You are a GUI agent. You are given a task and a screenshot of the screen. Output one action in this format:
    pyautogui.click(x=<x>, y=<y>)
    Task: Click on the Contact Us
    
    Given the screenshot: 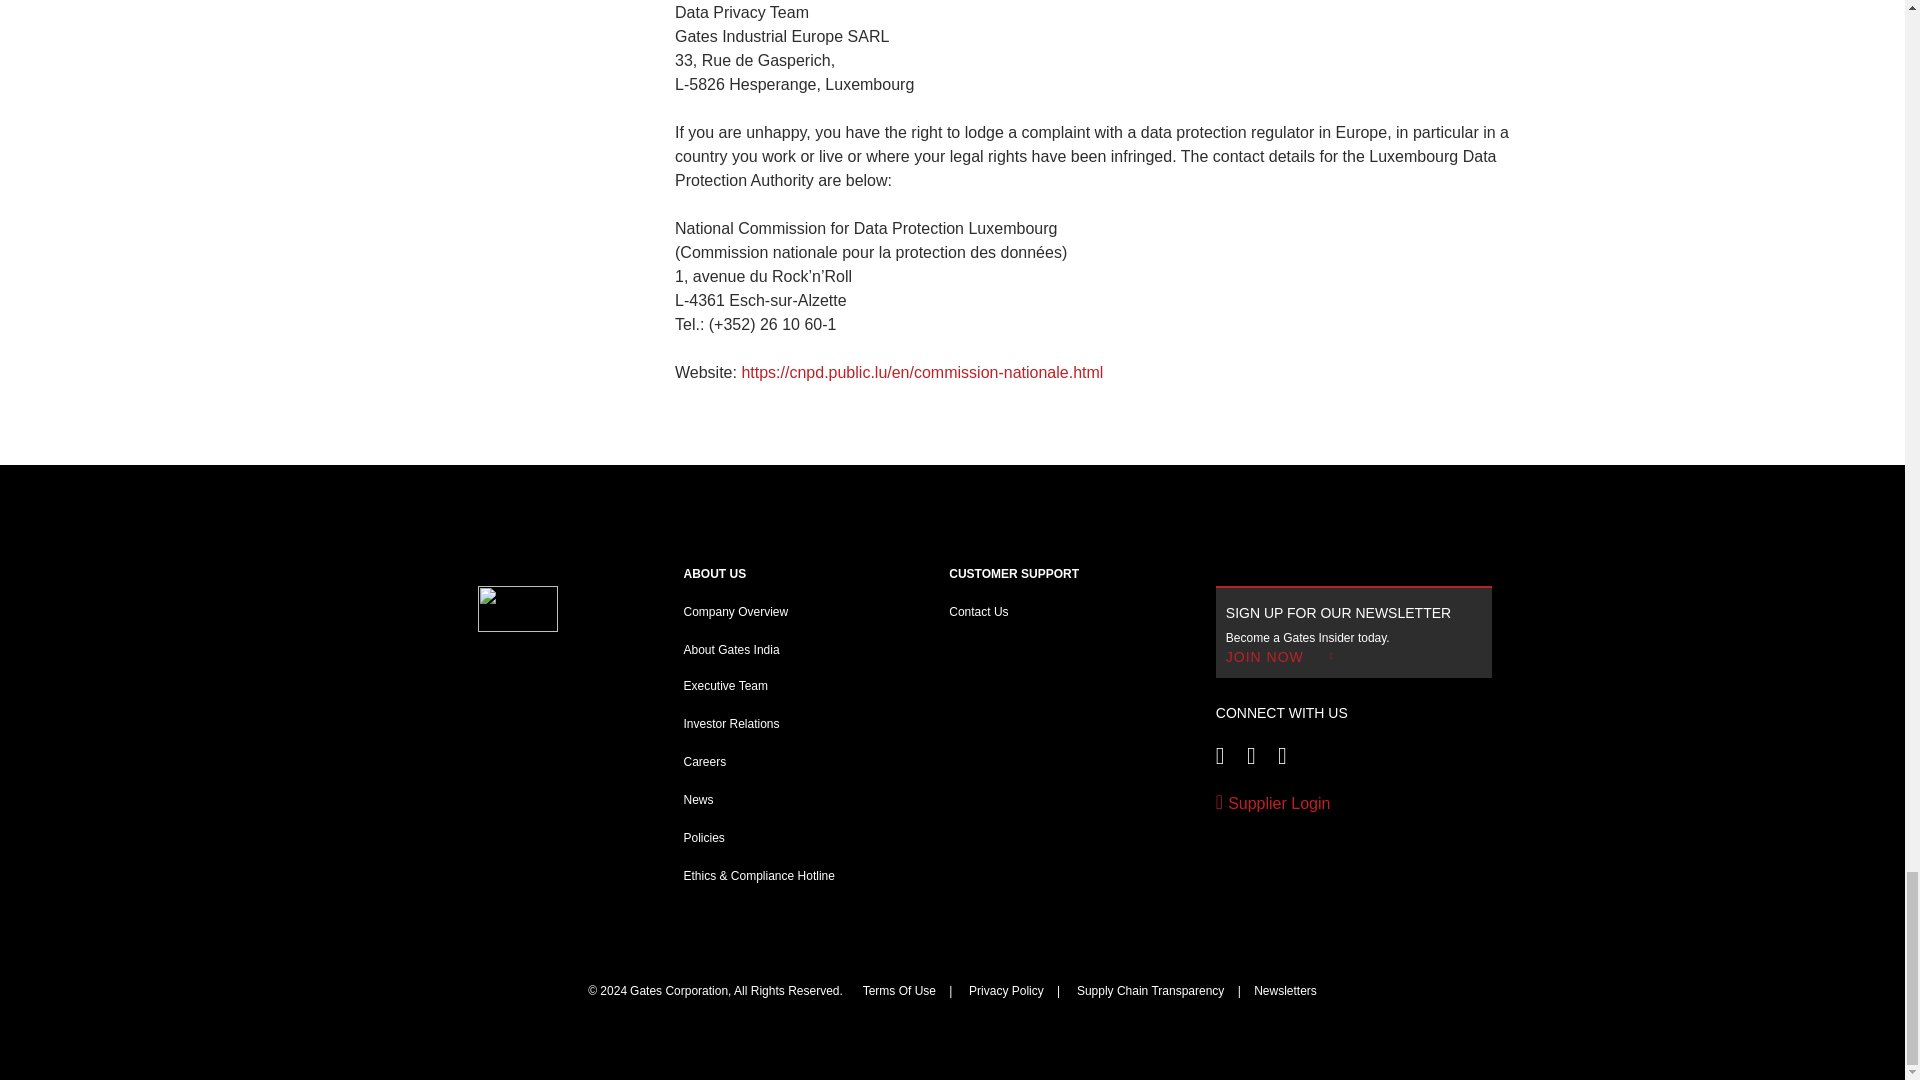 What is the action you would take?
    pyautogui.click(x=978, y=611)
    